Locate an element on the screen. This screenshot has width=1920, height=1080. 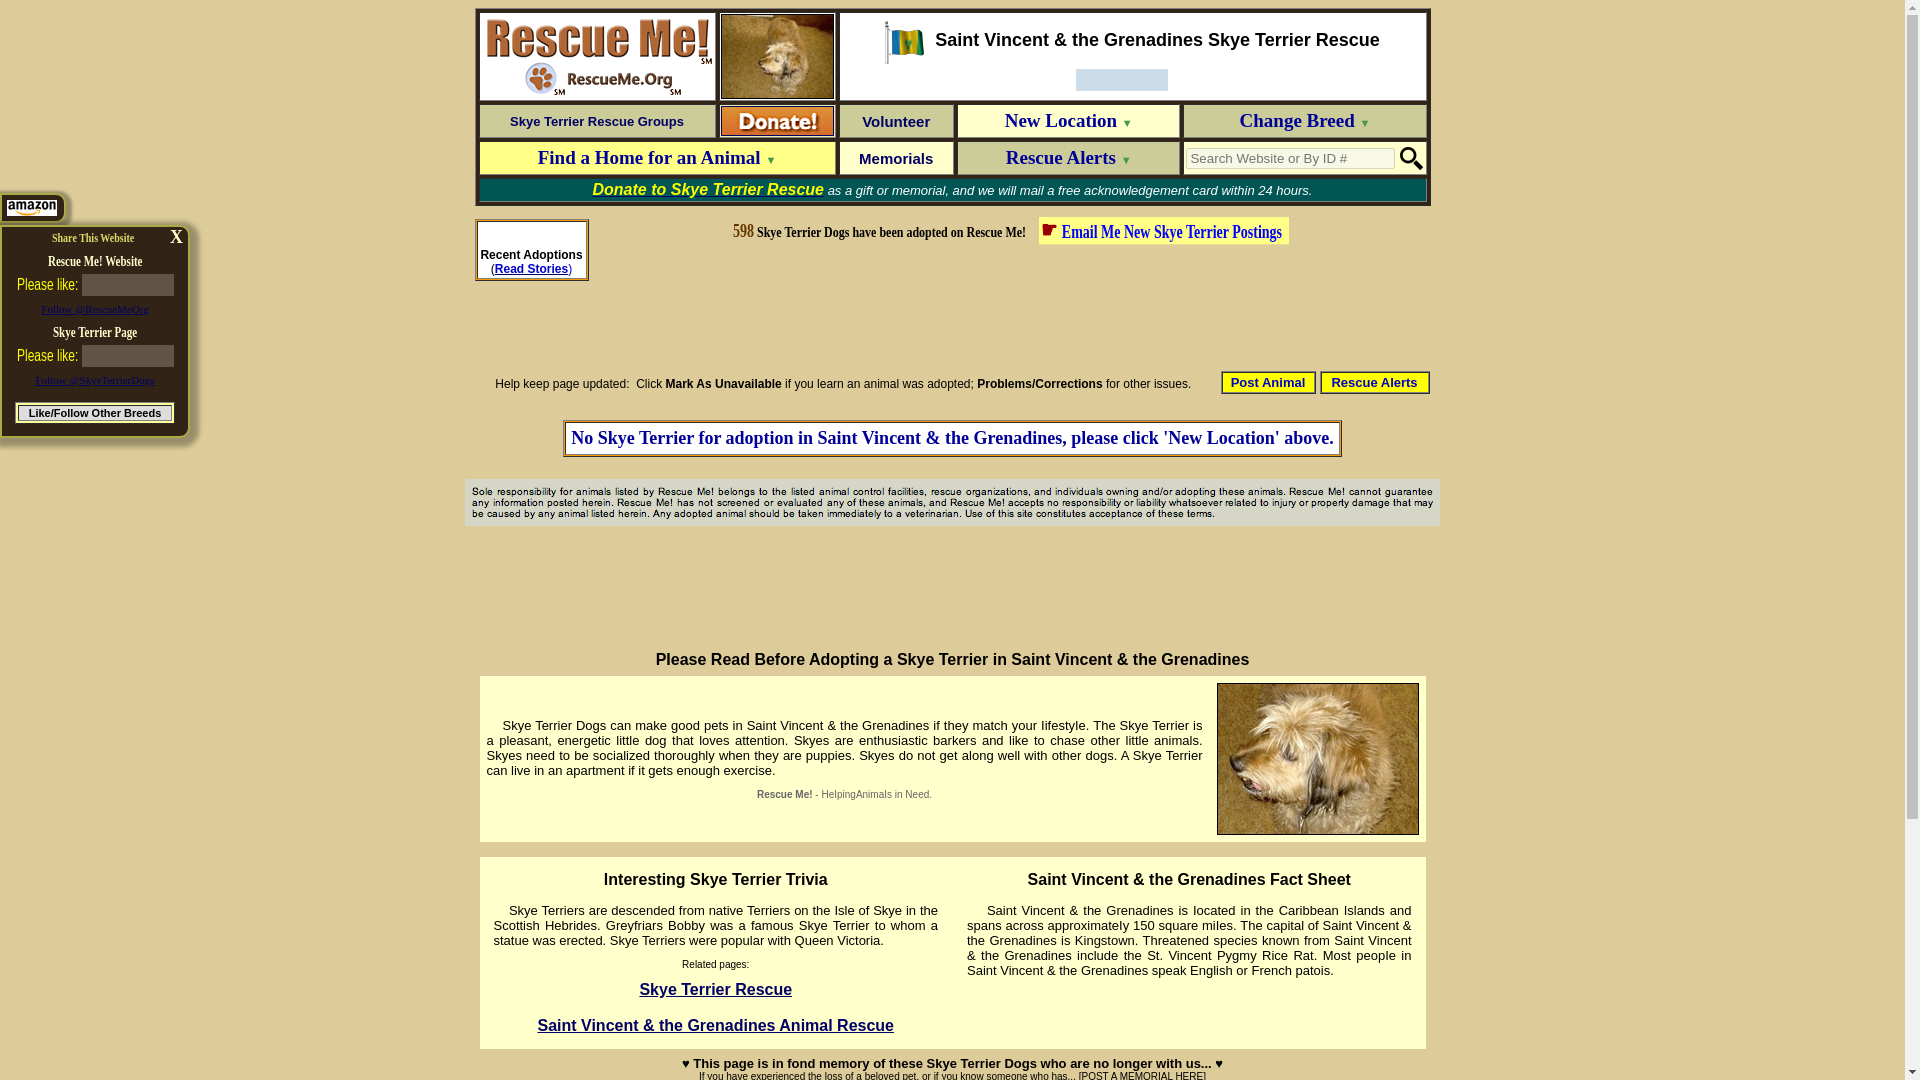
Read Stories is located at coordinates (532, 269).